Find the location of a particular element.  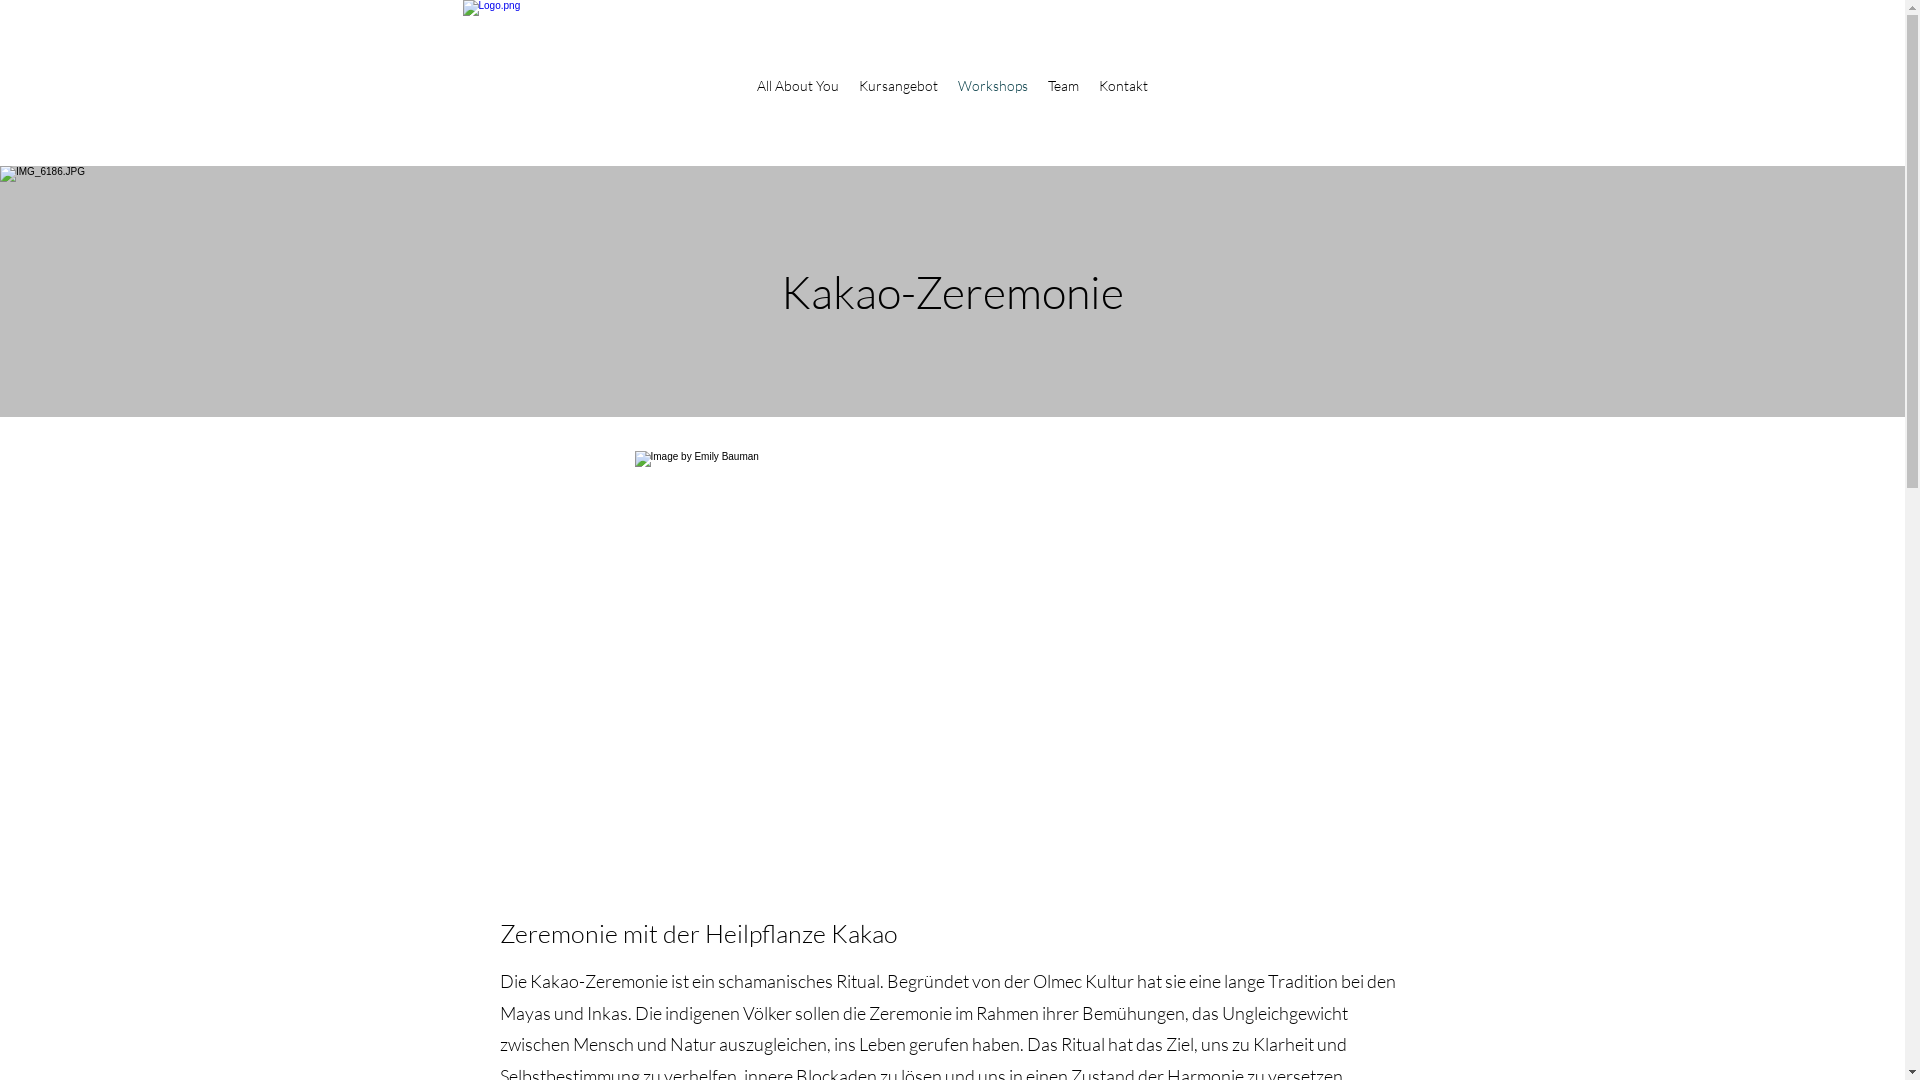

Kontakt is located at coordinates (1124, 86).